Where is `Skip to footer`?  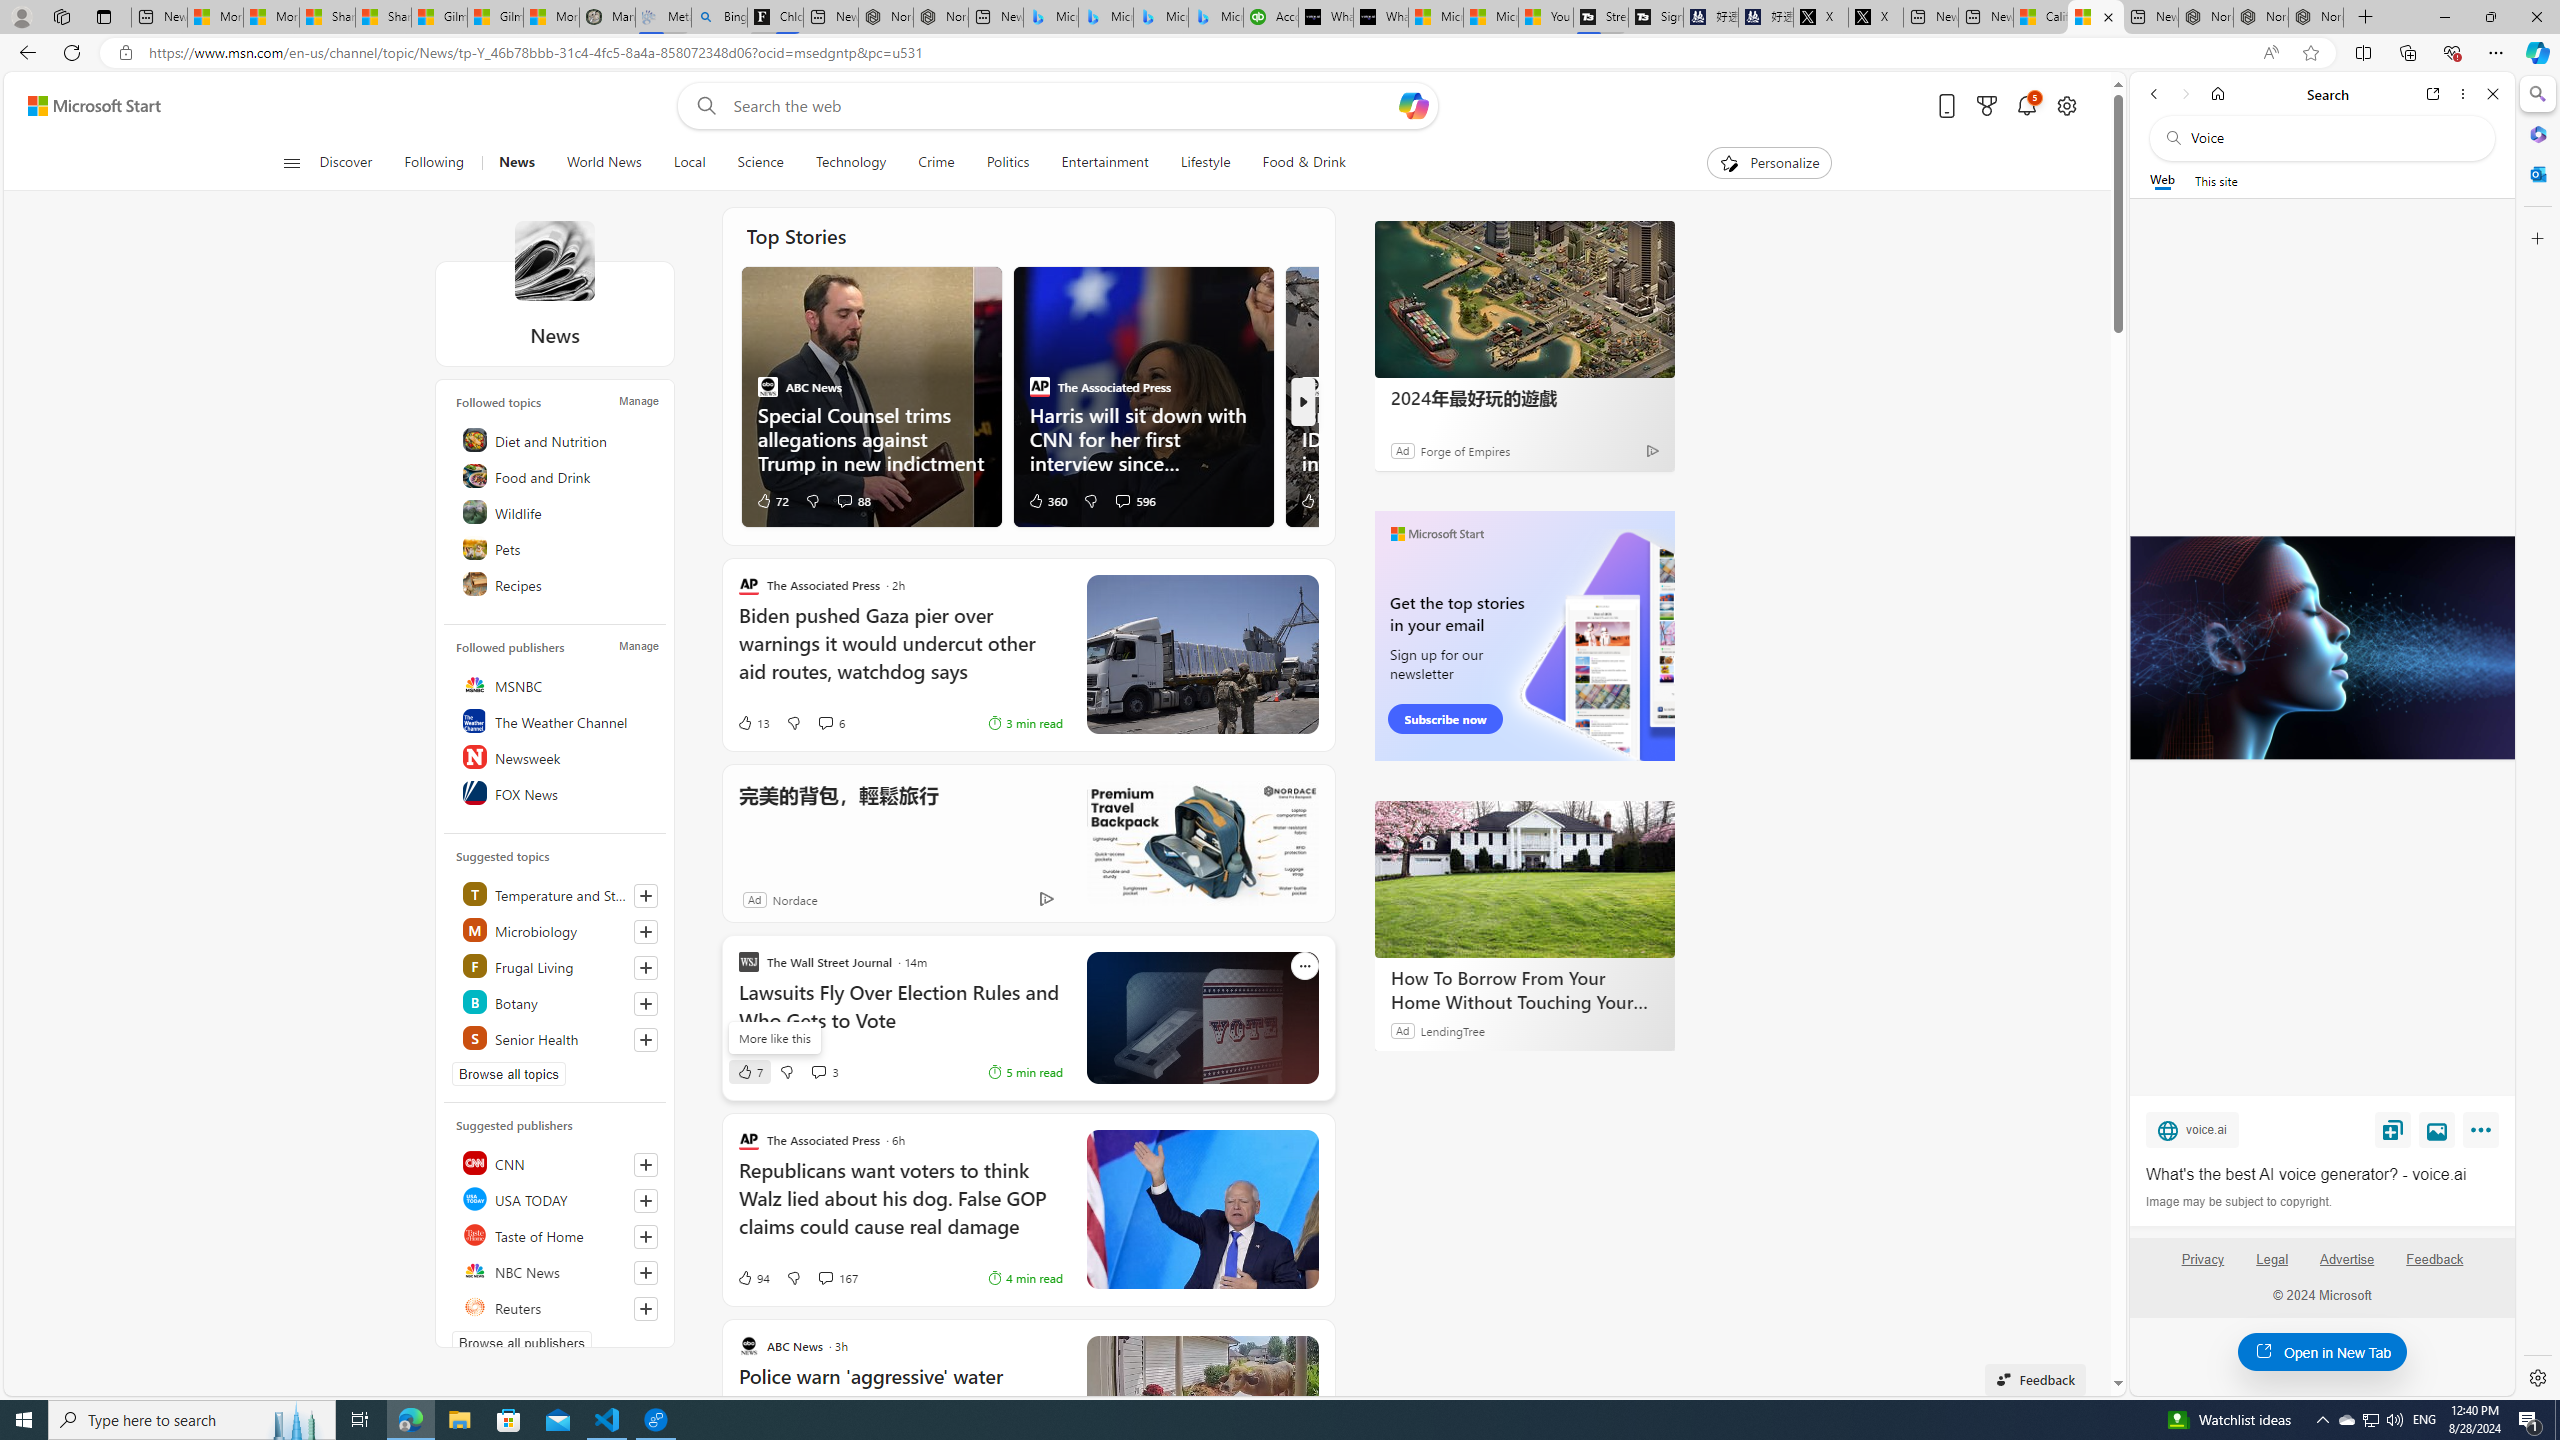
Skip to footer is located at coordinates (82, 106).